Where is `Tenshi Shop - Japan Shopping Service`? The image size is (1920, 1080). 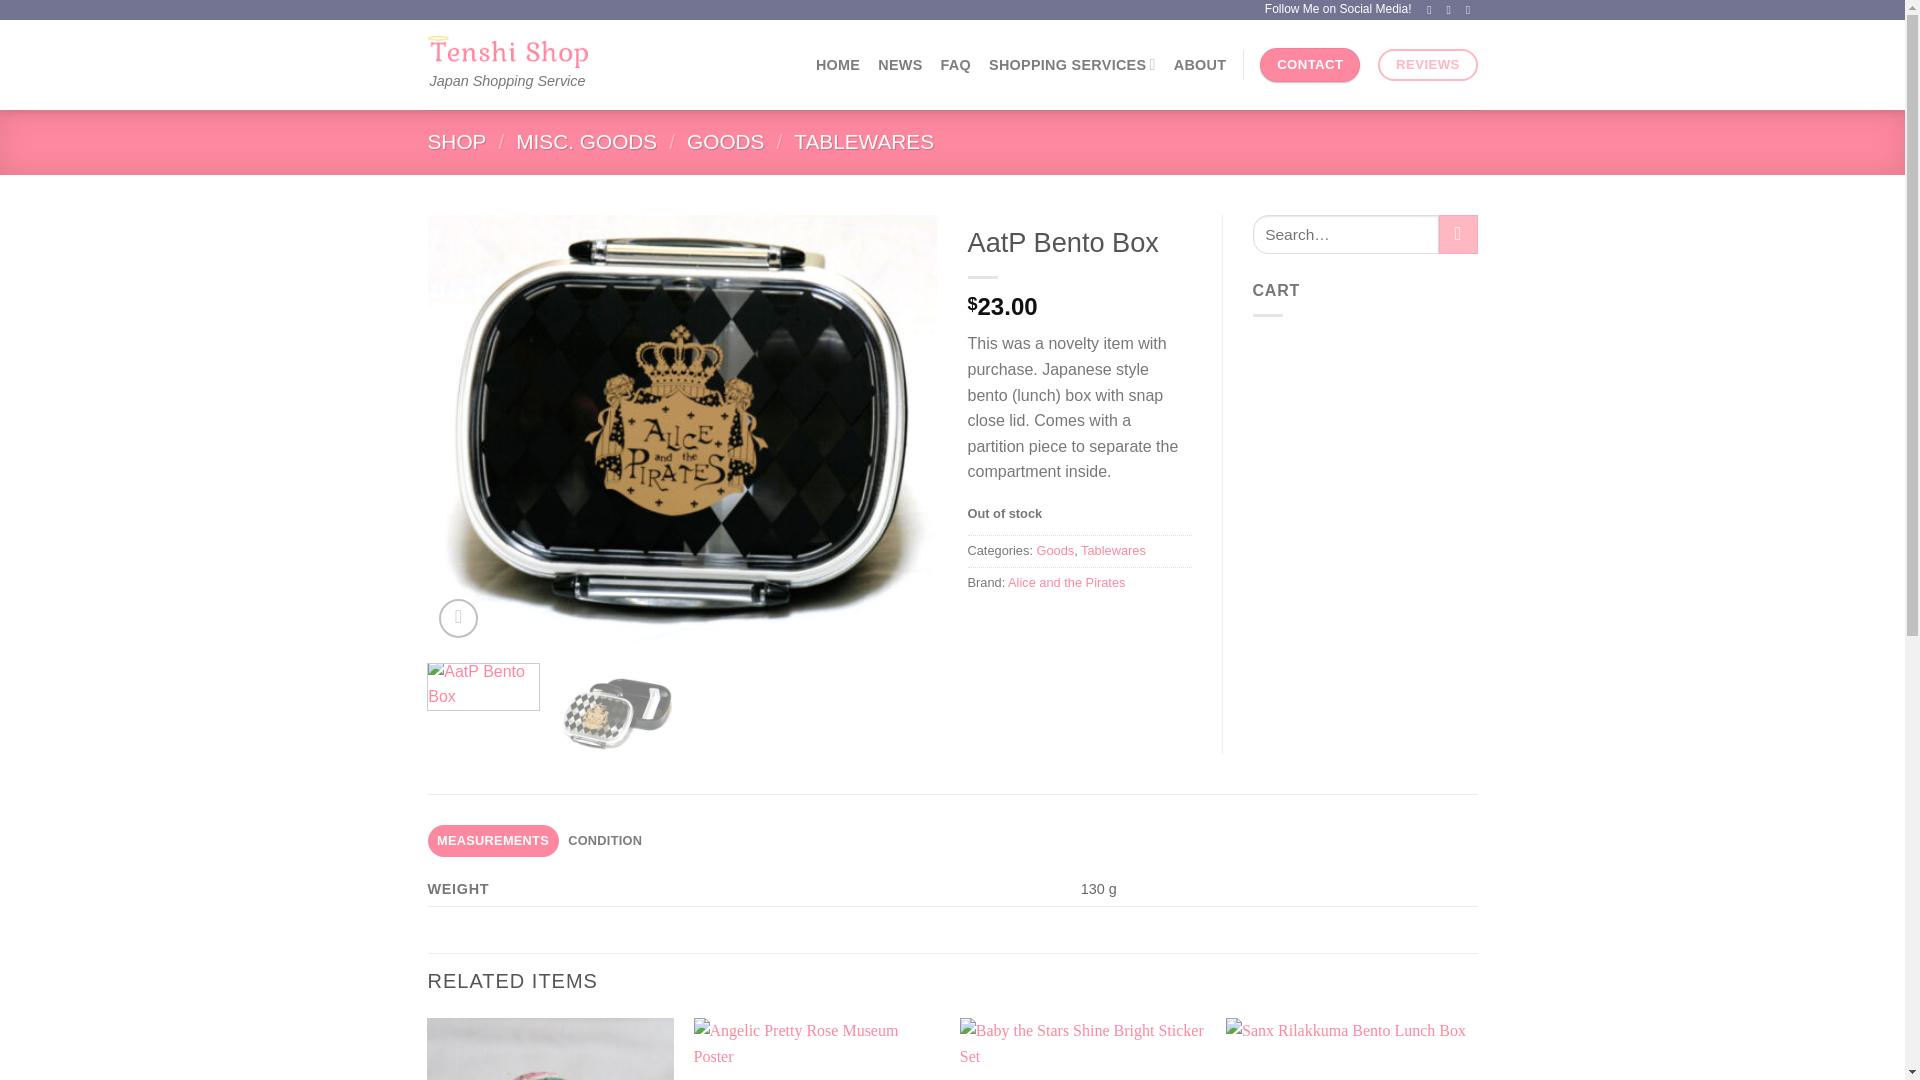 Tenshi Shop - Japan Shopping Service is located at coordinates (508, 52).